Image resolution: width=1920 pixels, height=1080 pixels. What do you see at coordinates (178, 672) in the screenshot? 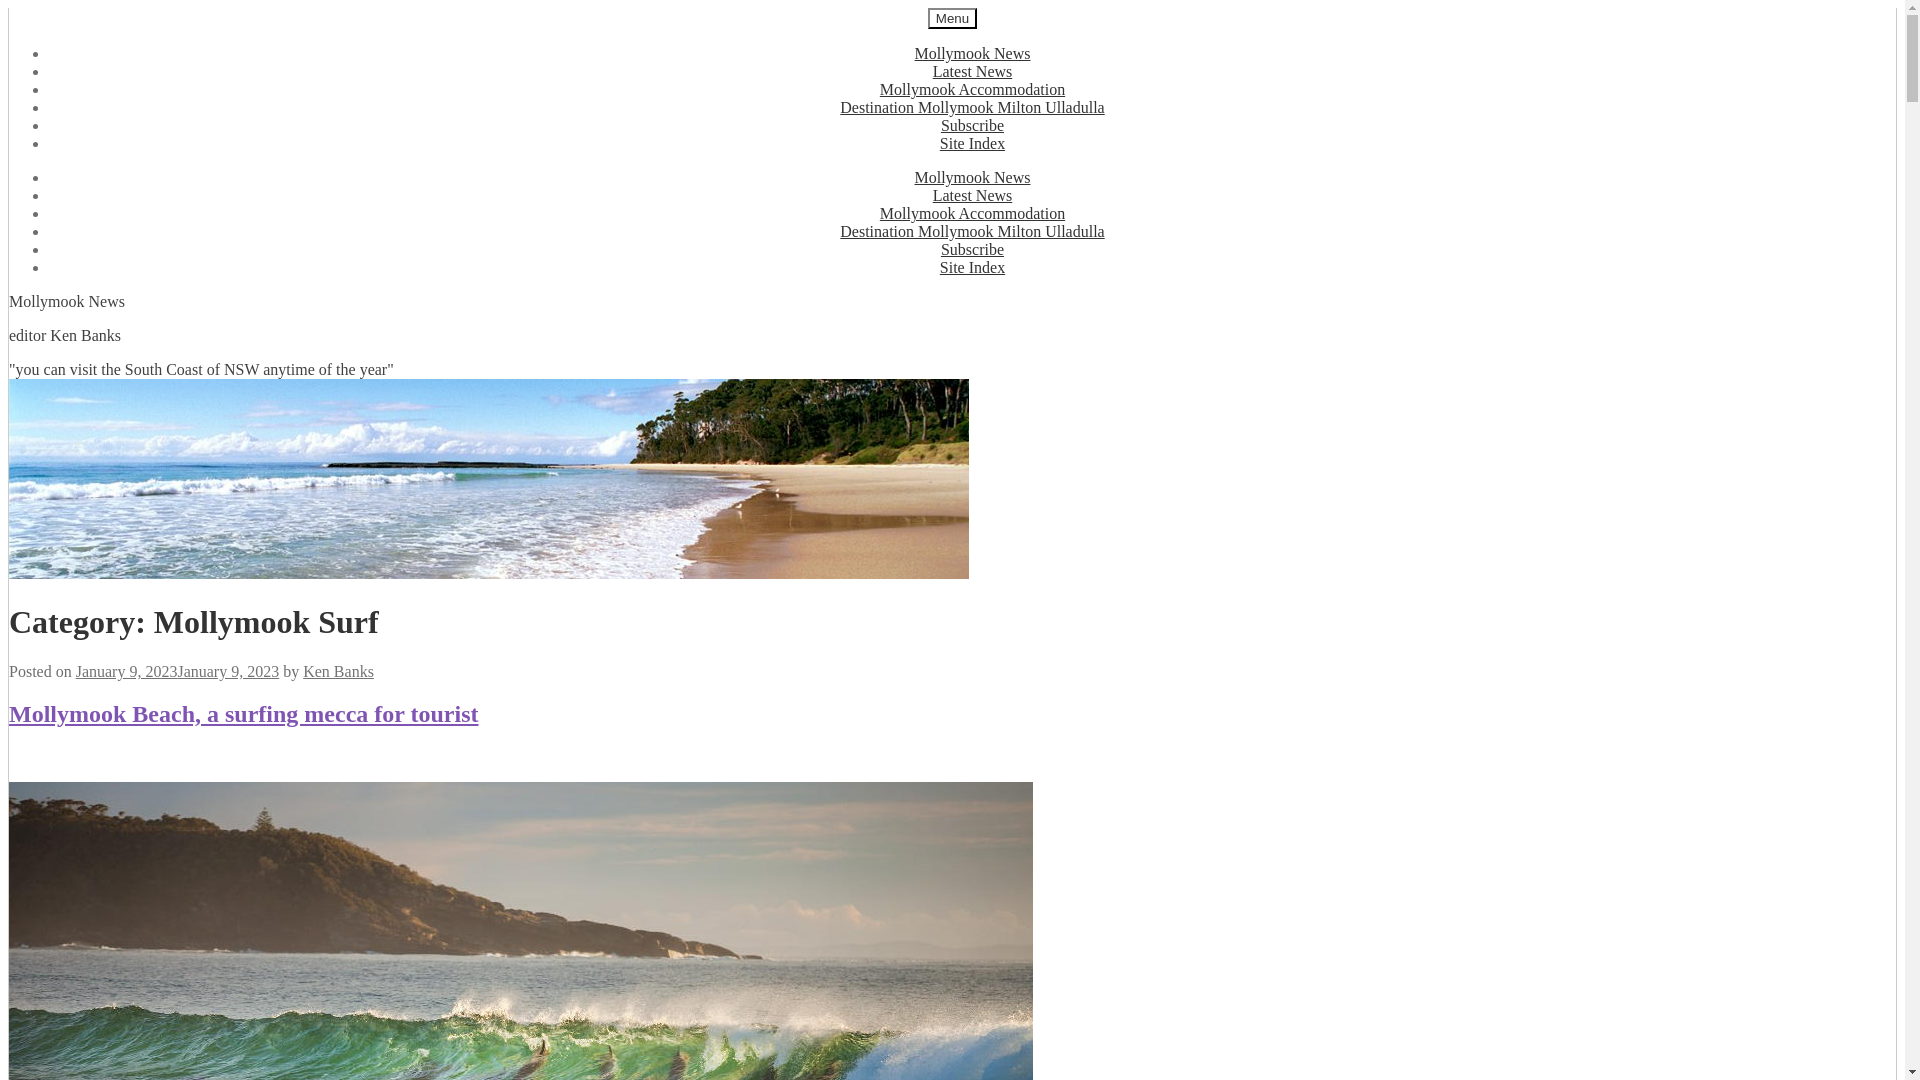
I see `January 9, 2023January 9, 2023` at bounding box center [178, 672].